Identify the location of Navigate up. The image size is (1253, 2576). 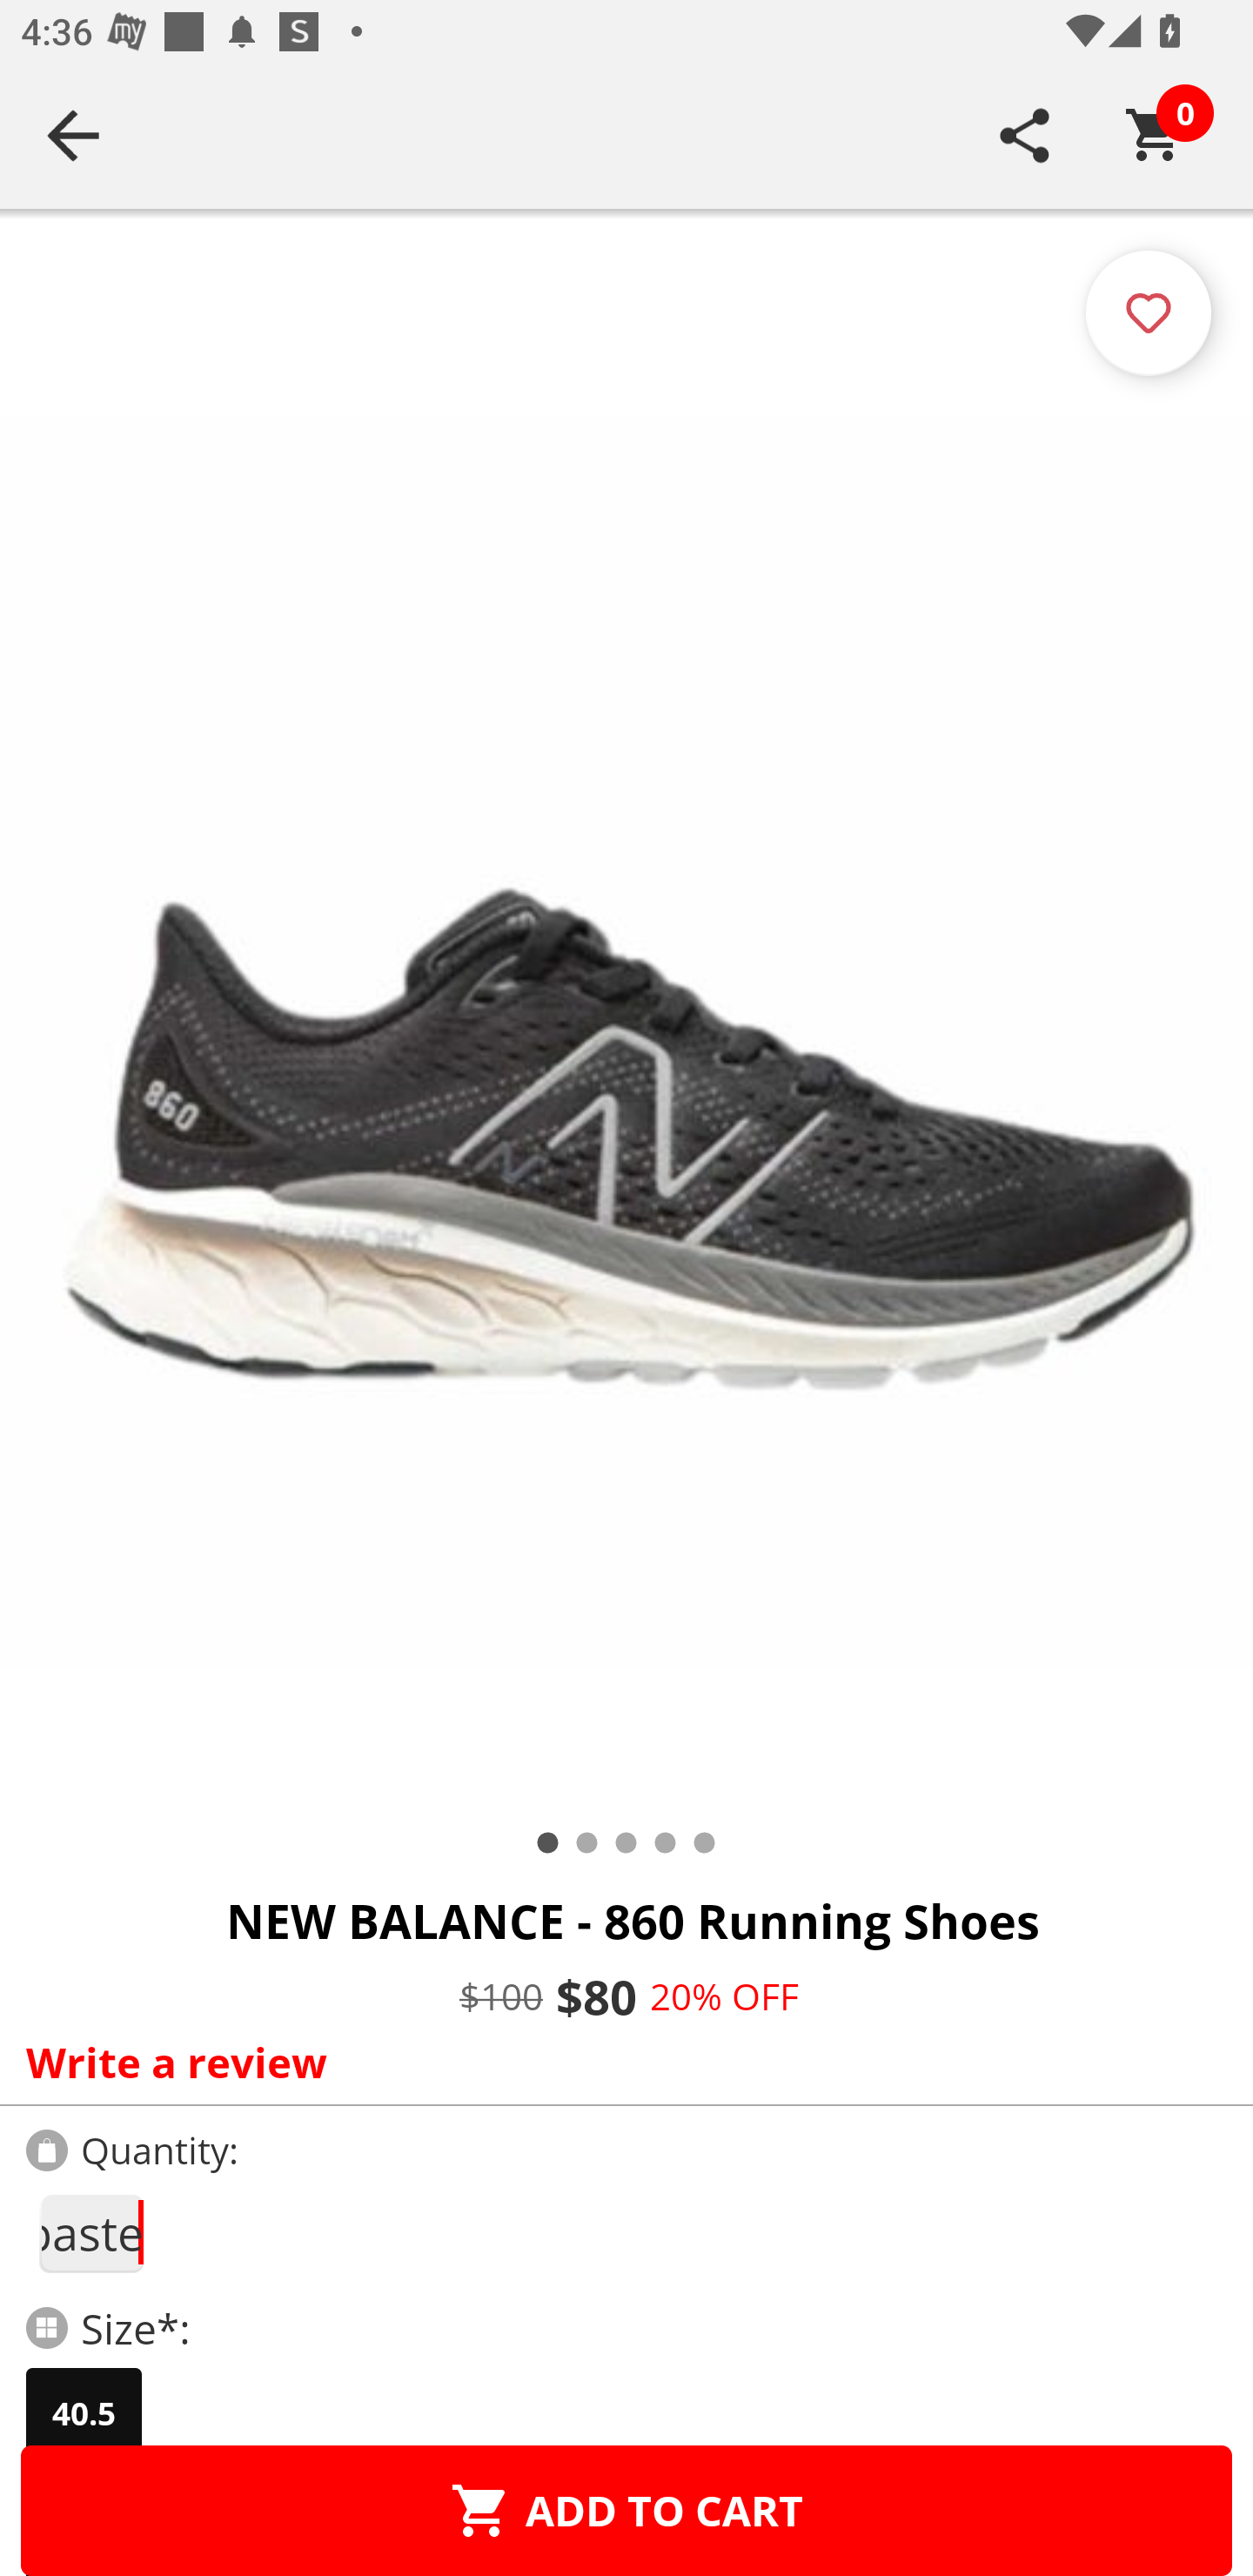
(73, 135).